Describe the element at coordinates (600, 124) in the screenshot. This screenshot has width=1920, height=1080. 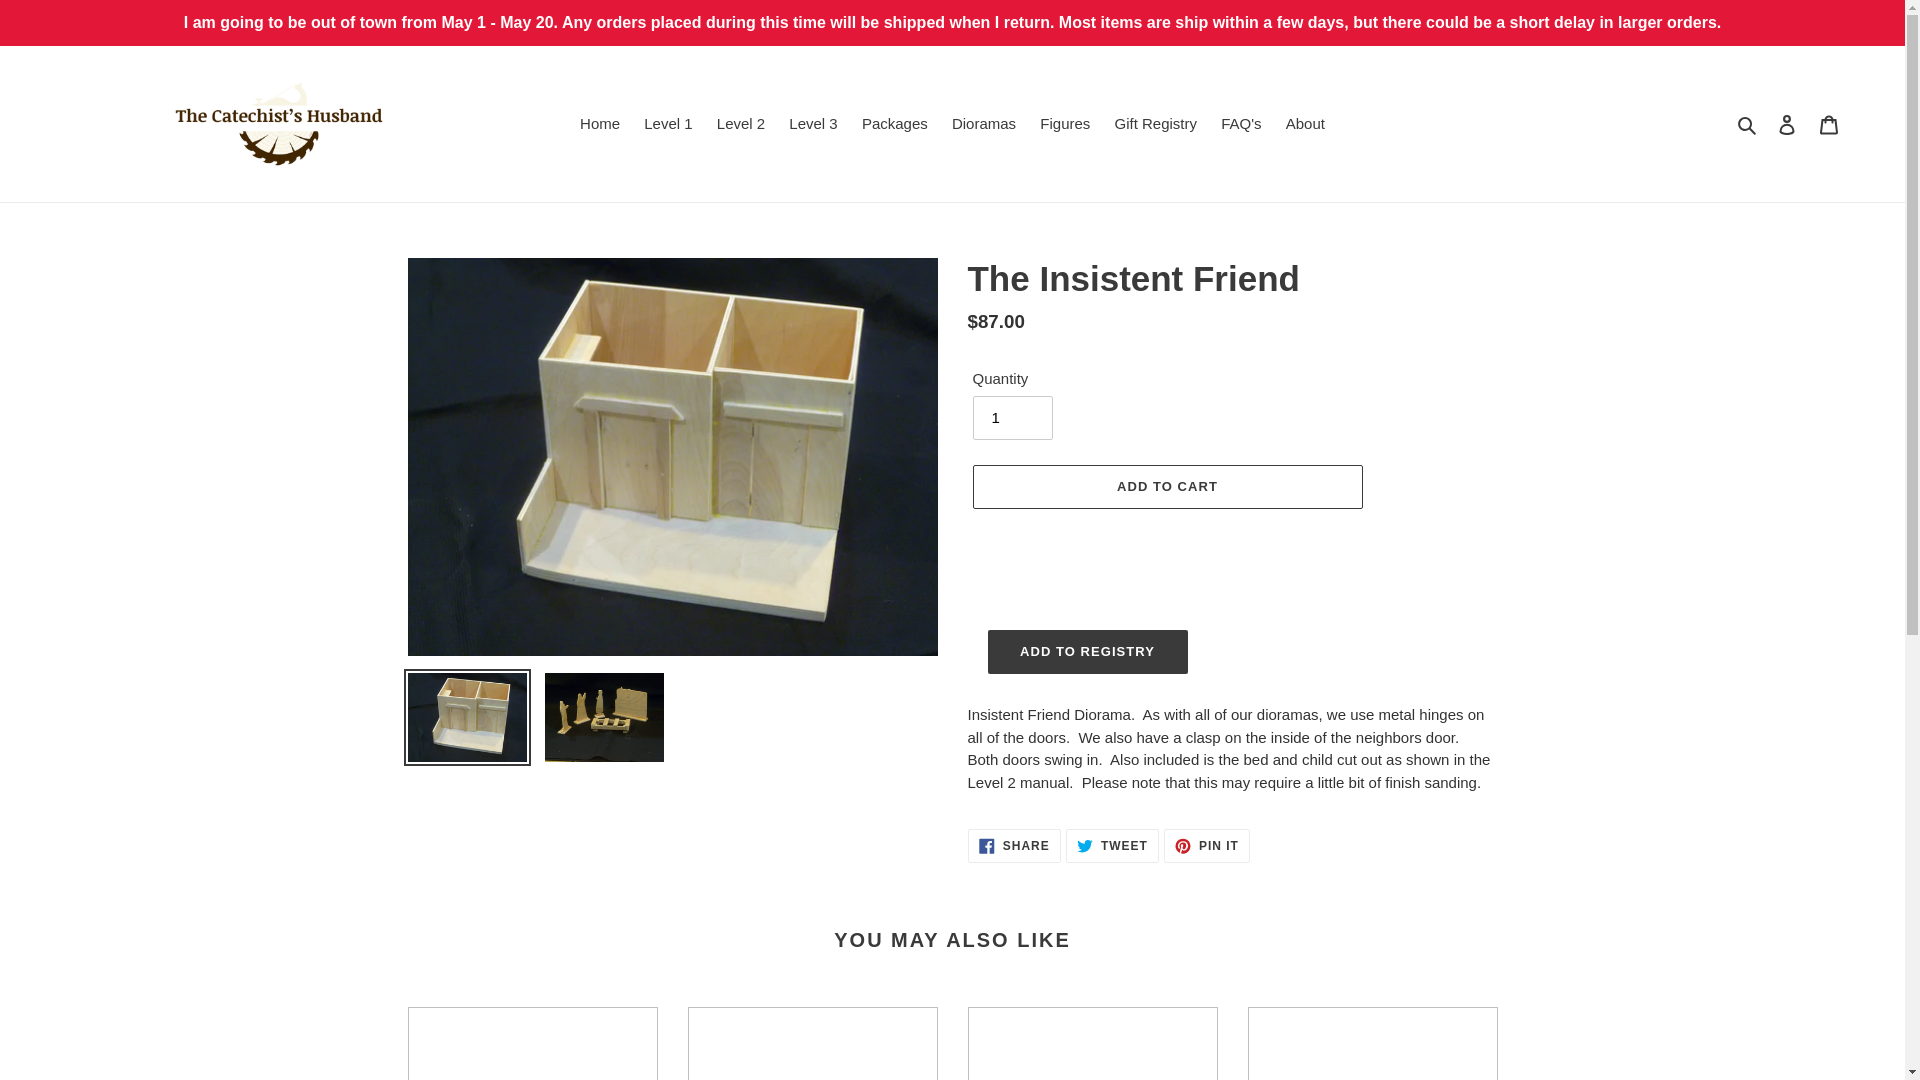
I see `Gift Registry` at that location.